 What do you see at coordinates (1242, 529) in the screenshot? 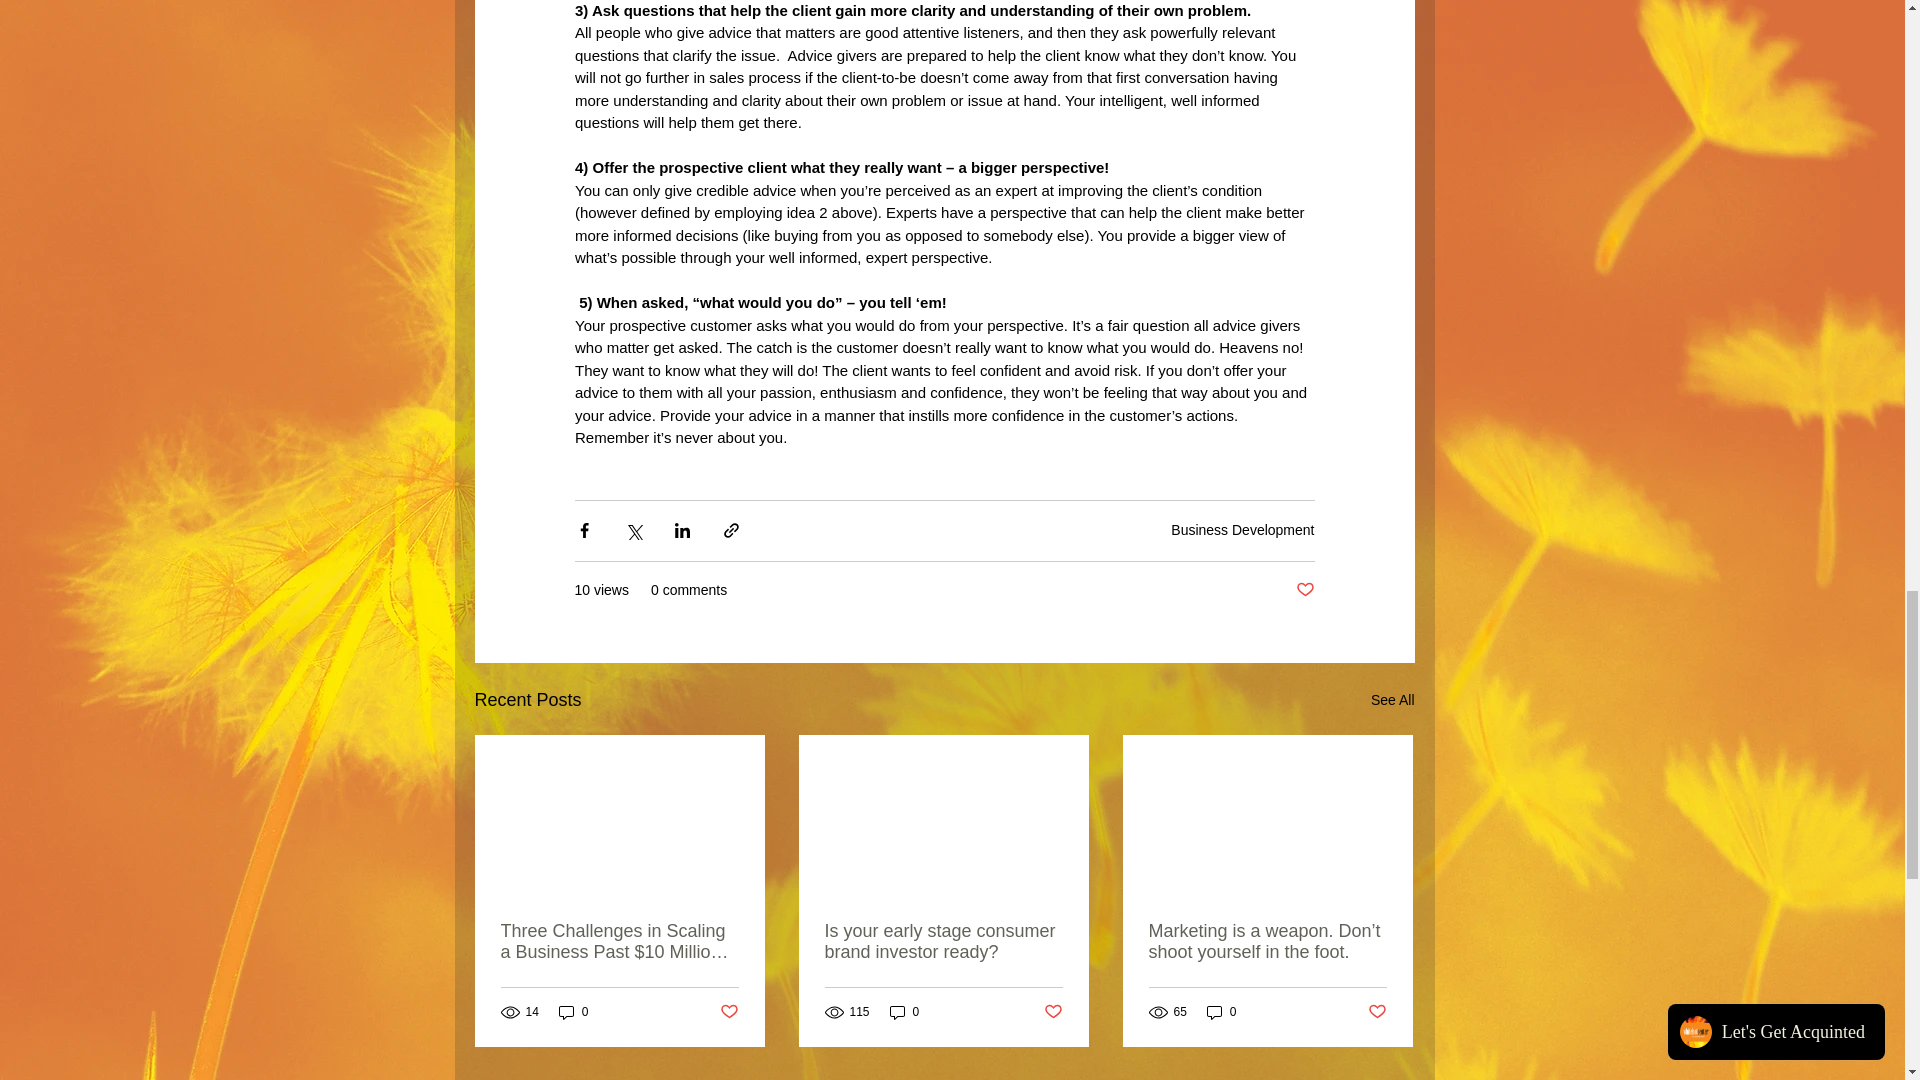
I see `Business Development` at bounding box center [1242, 529].